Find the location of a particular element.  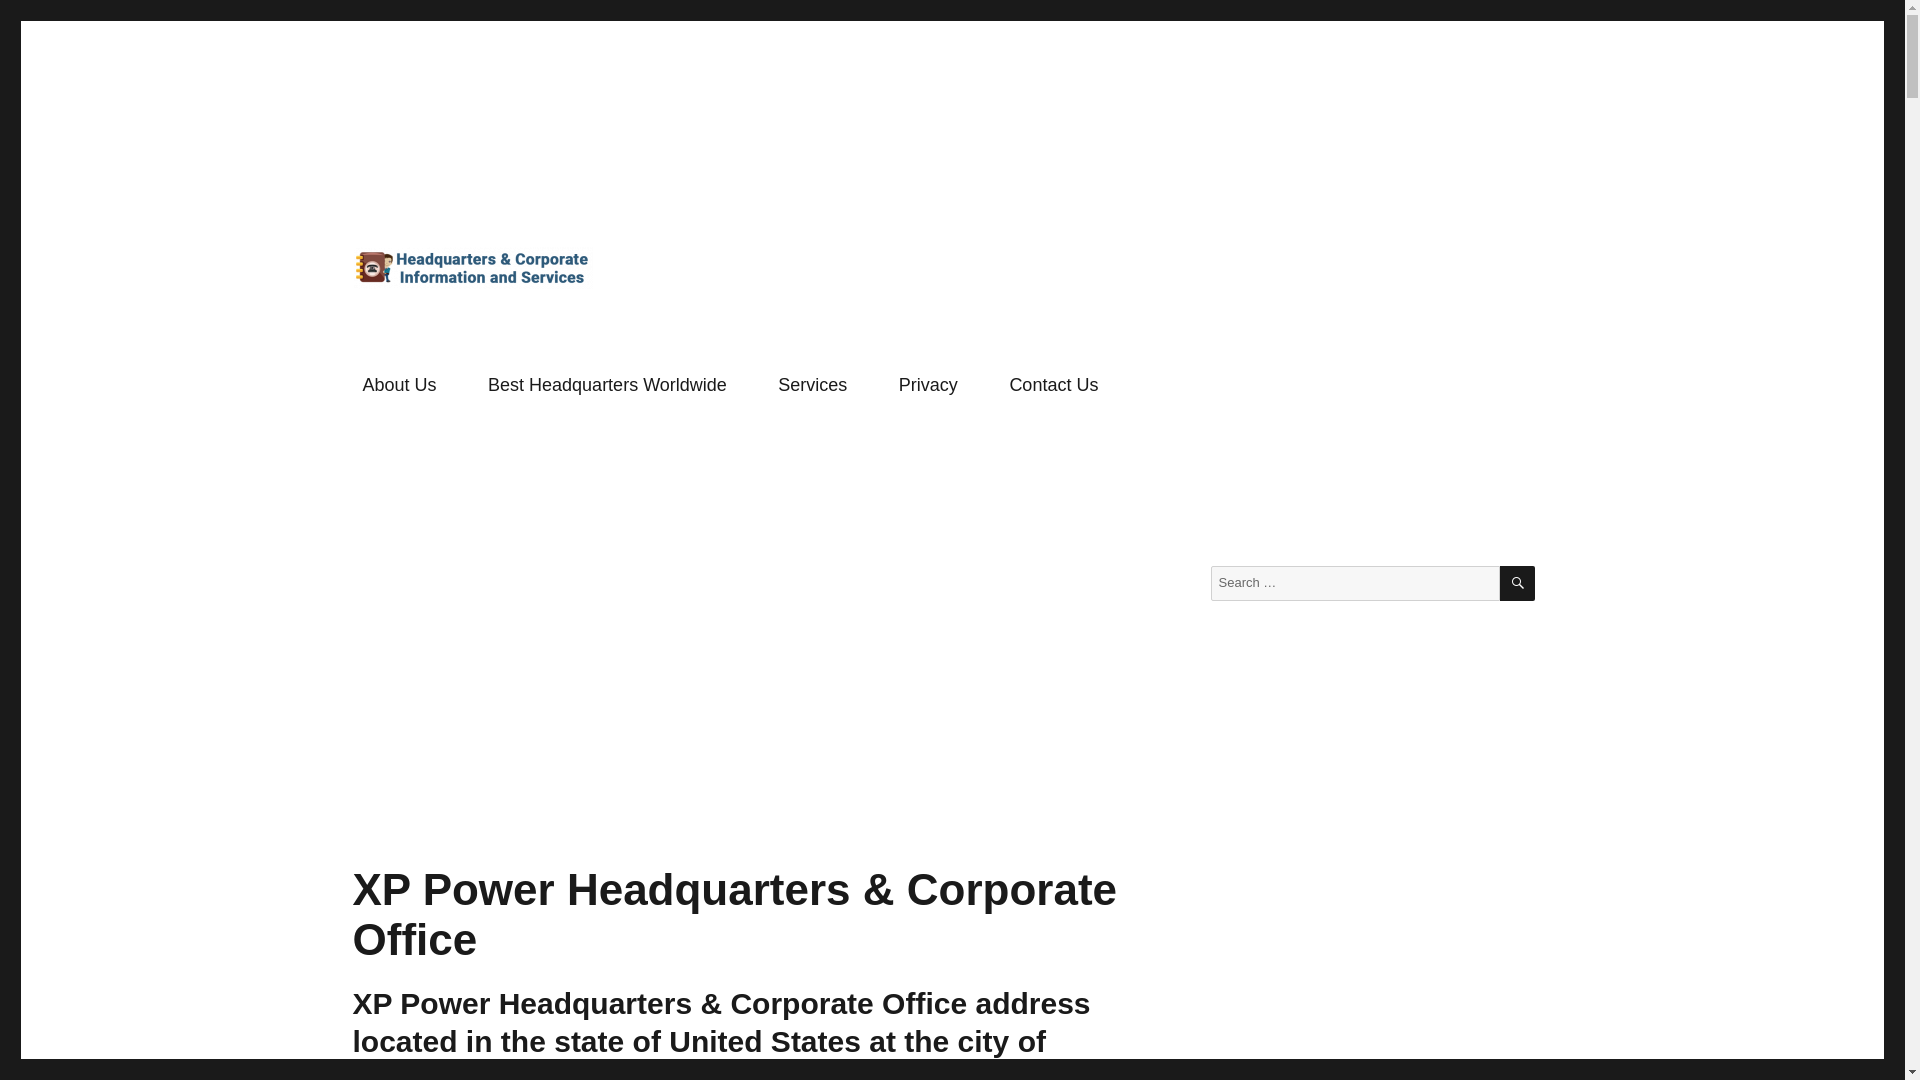

Services is located at coordinates (813, 385).